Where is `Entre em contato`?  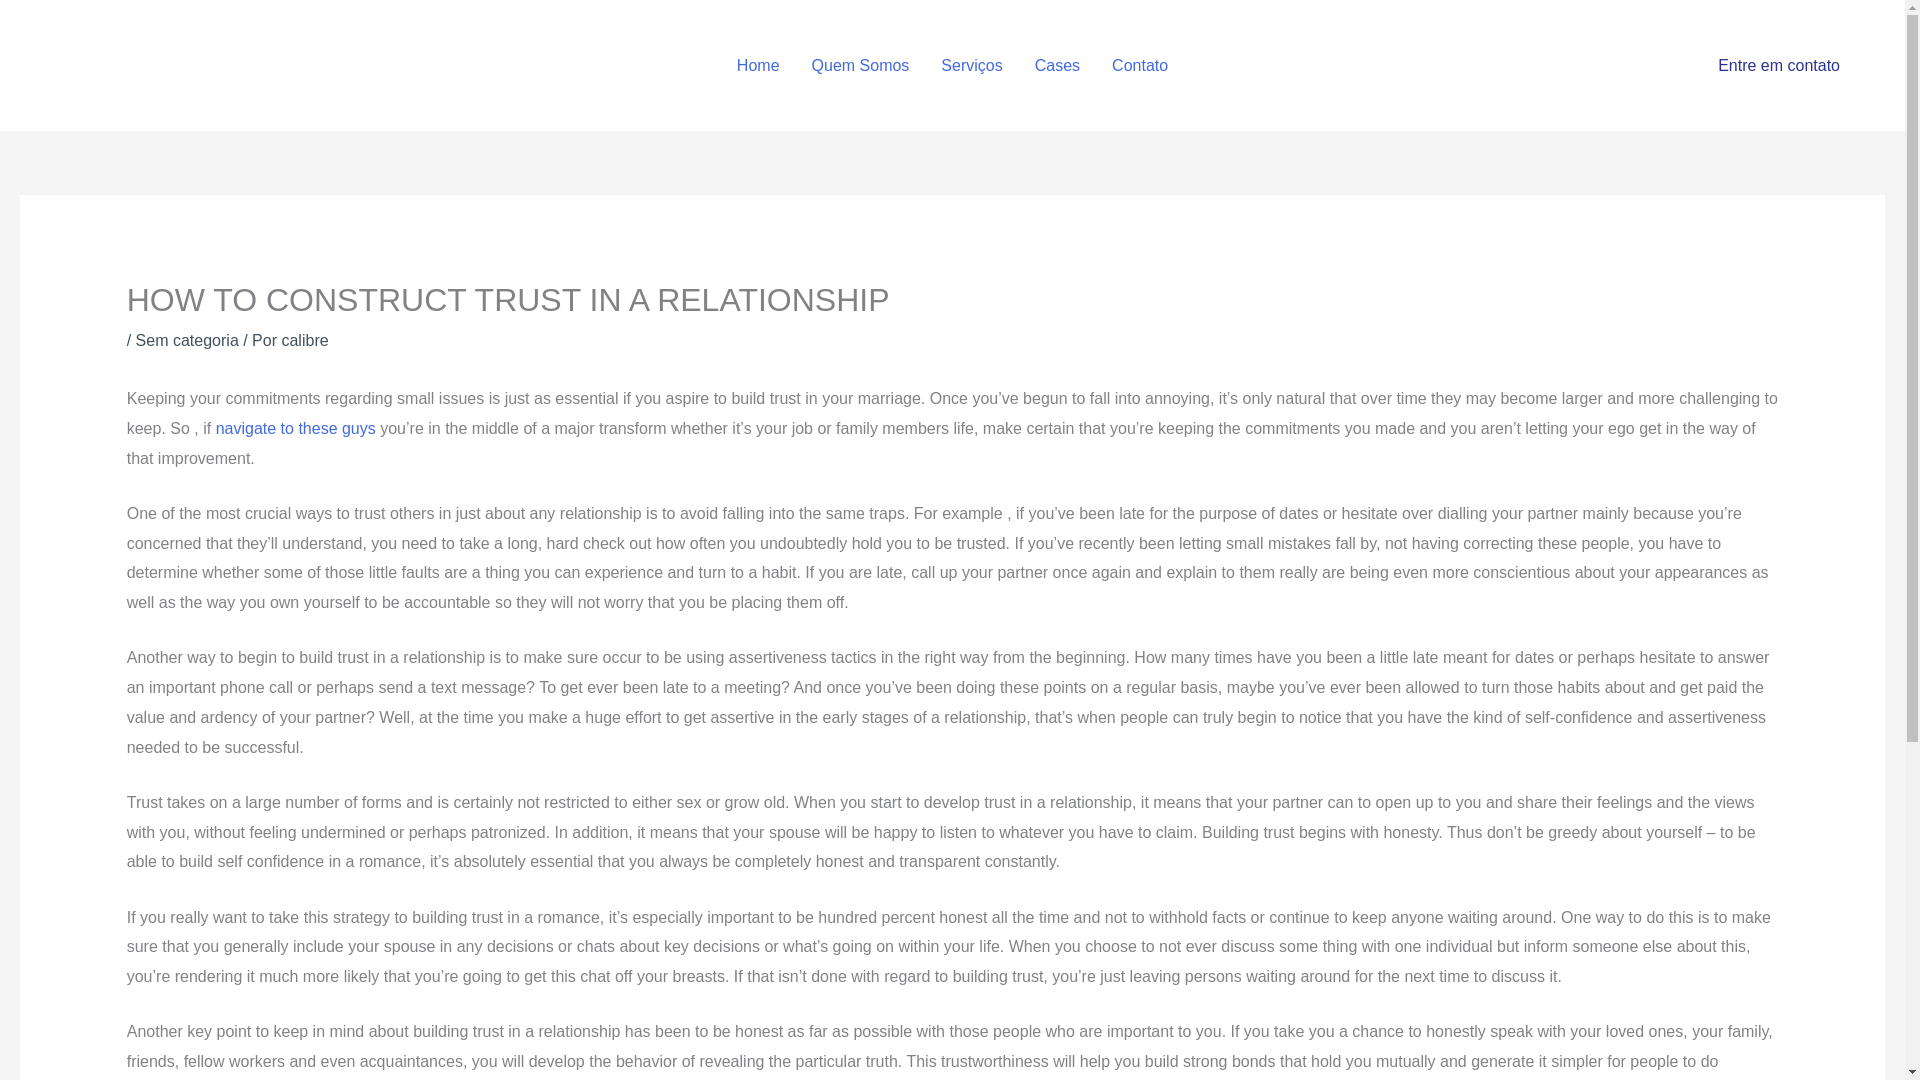
Entre em contato is located at coordinates (1778, 66).